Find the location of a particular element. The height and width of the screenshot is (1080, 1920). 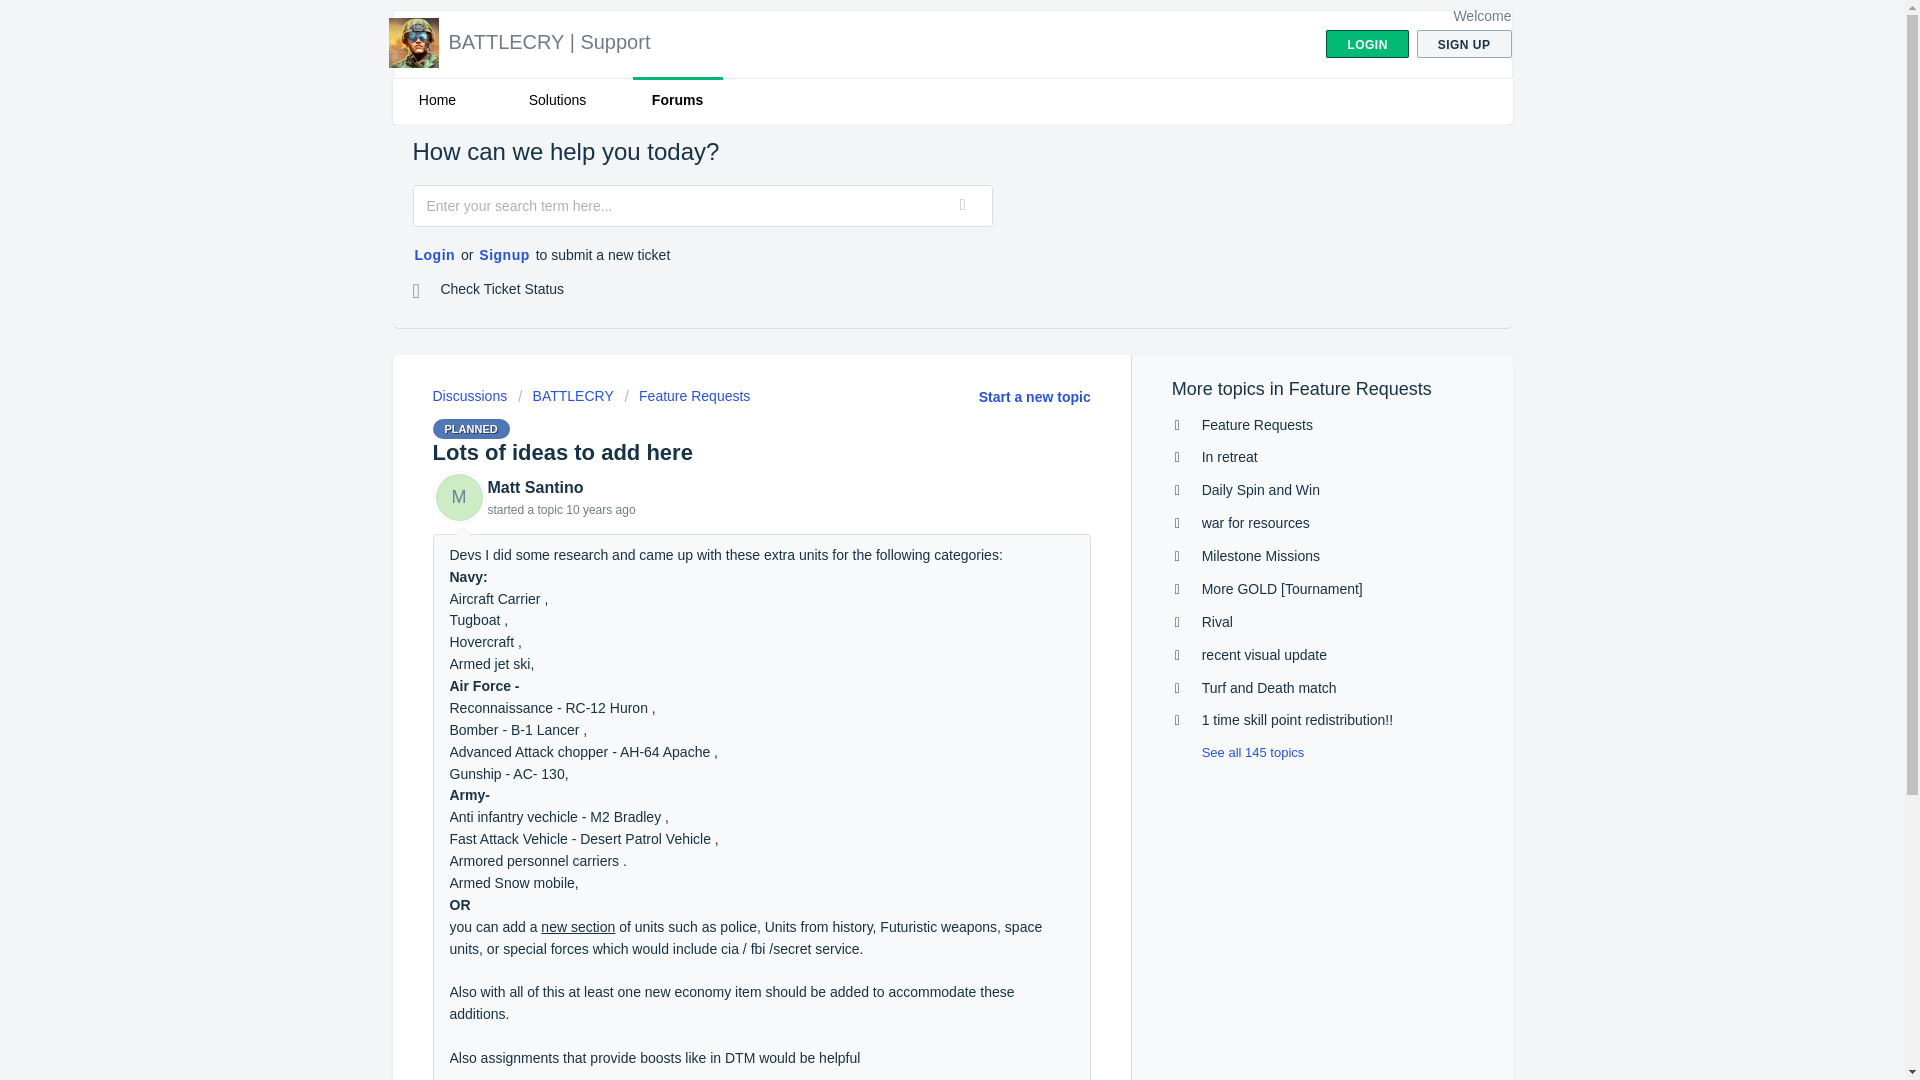

Home is located at coordinates (436, 100).